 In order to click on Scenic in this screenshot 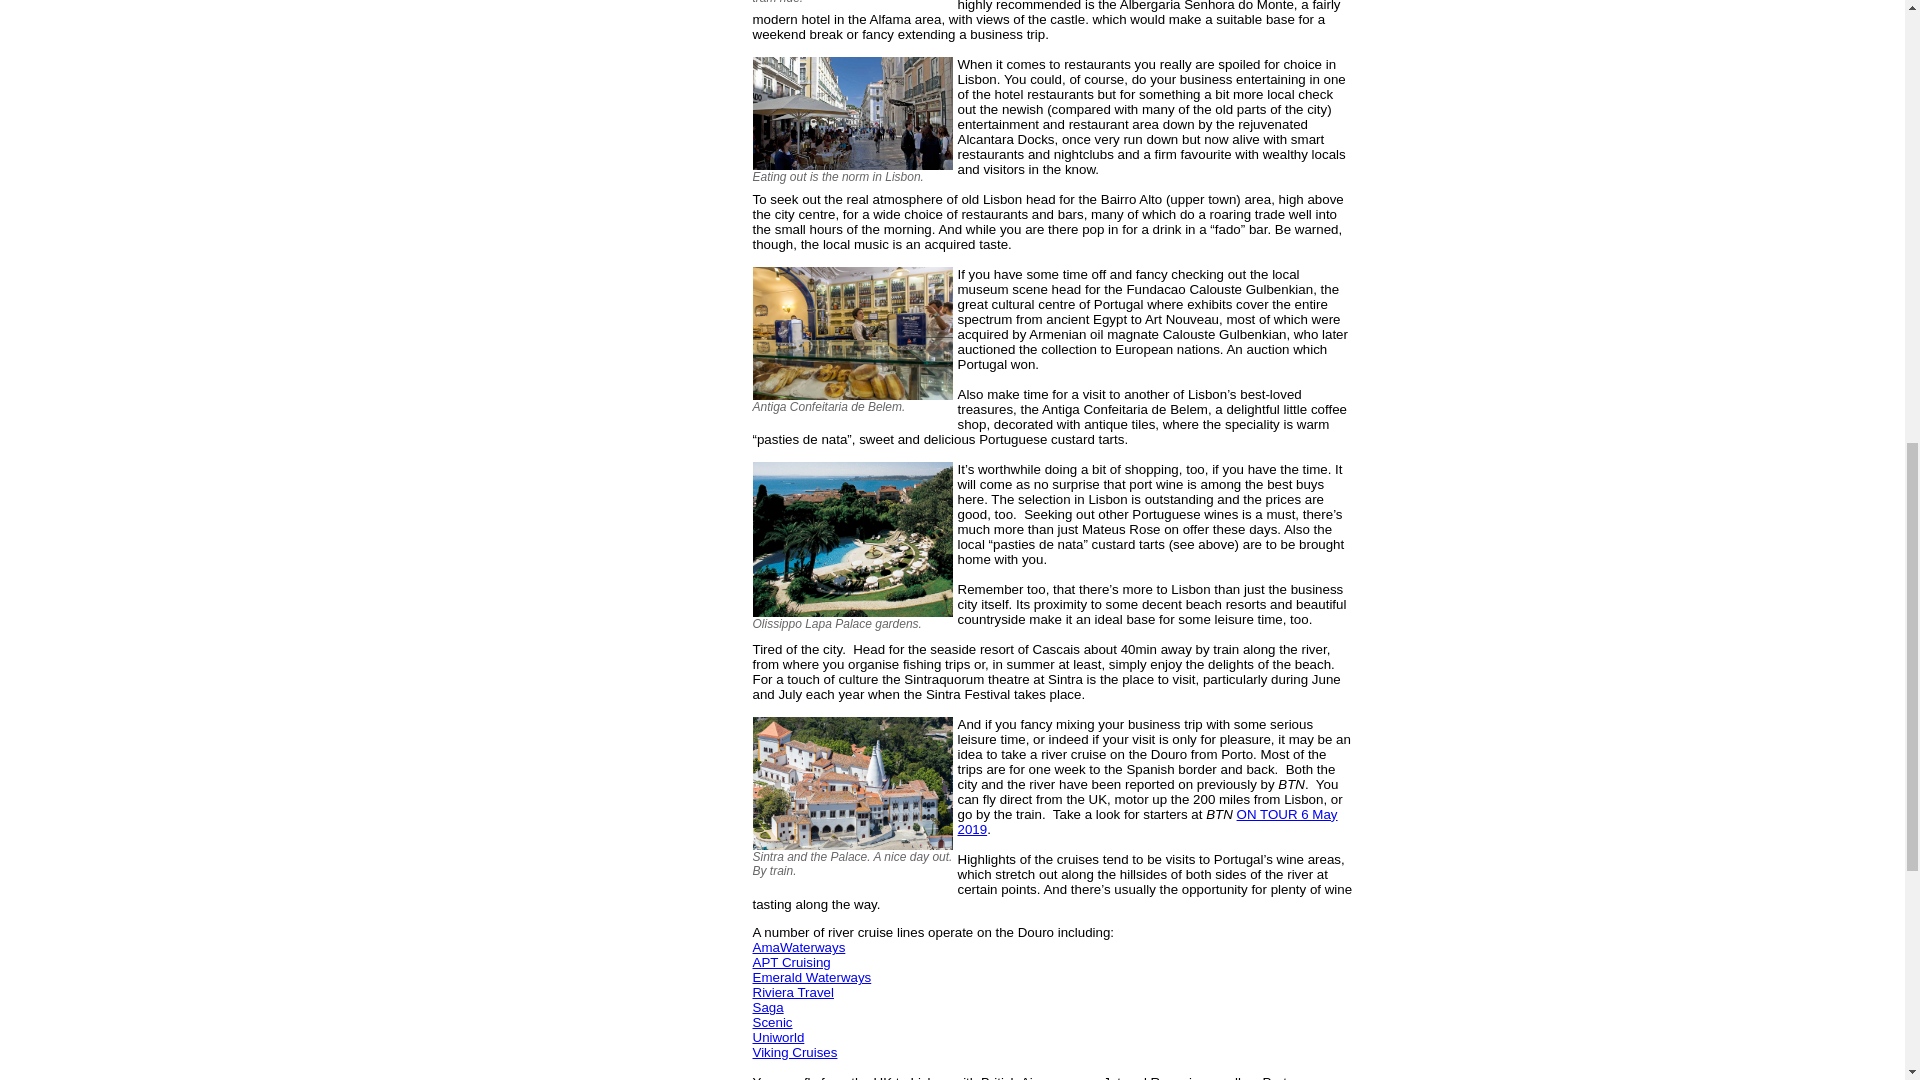, I will do `click(772, 1022)`.